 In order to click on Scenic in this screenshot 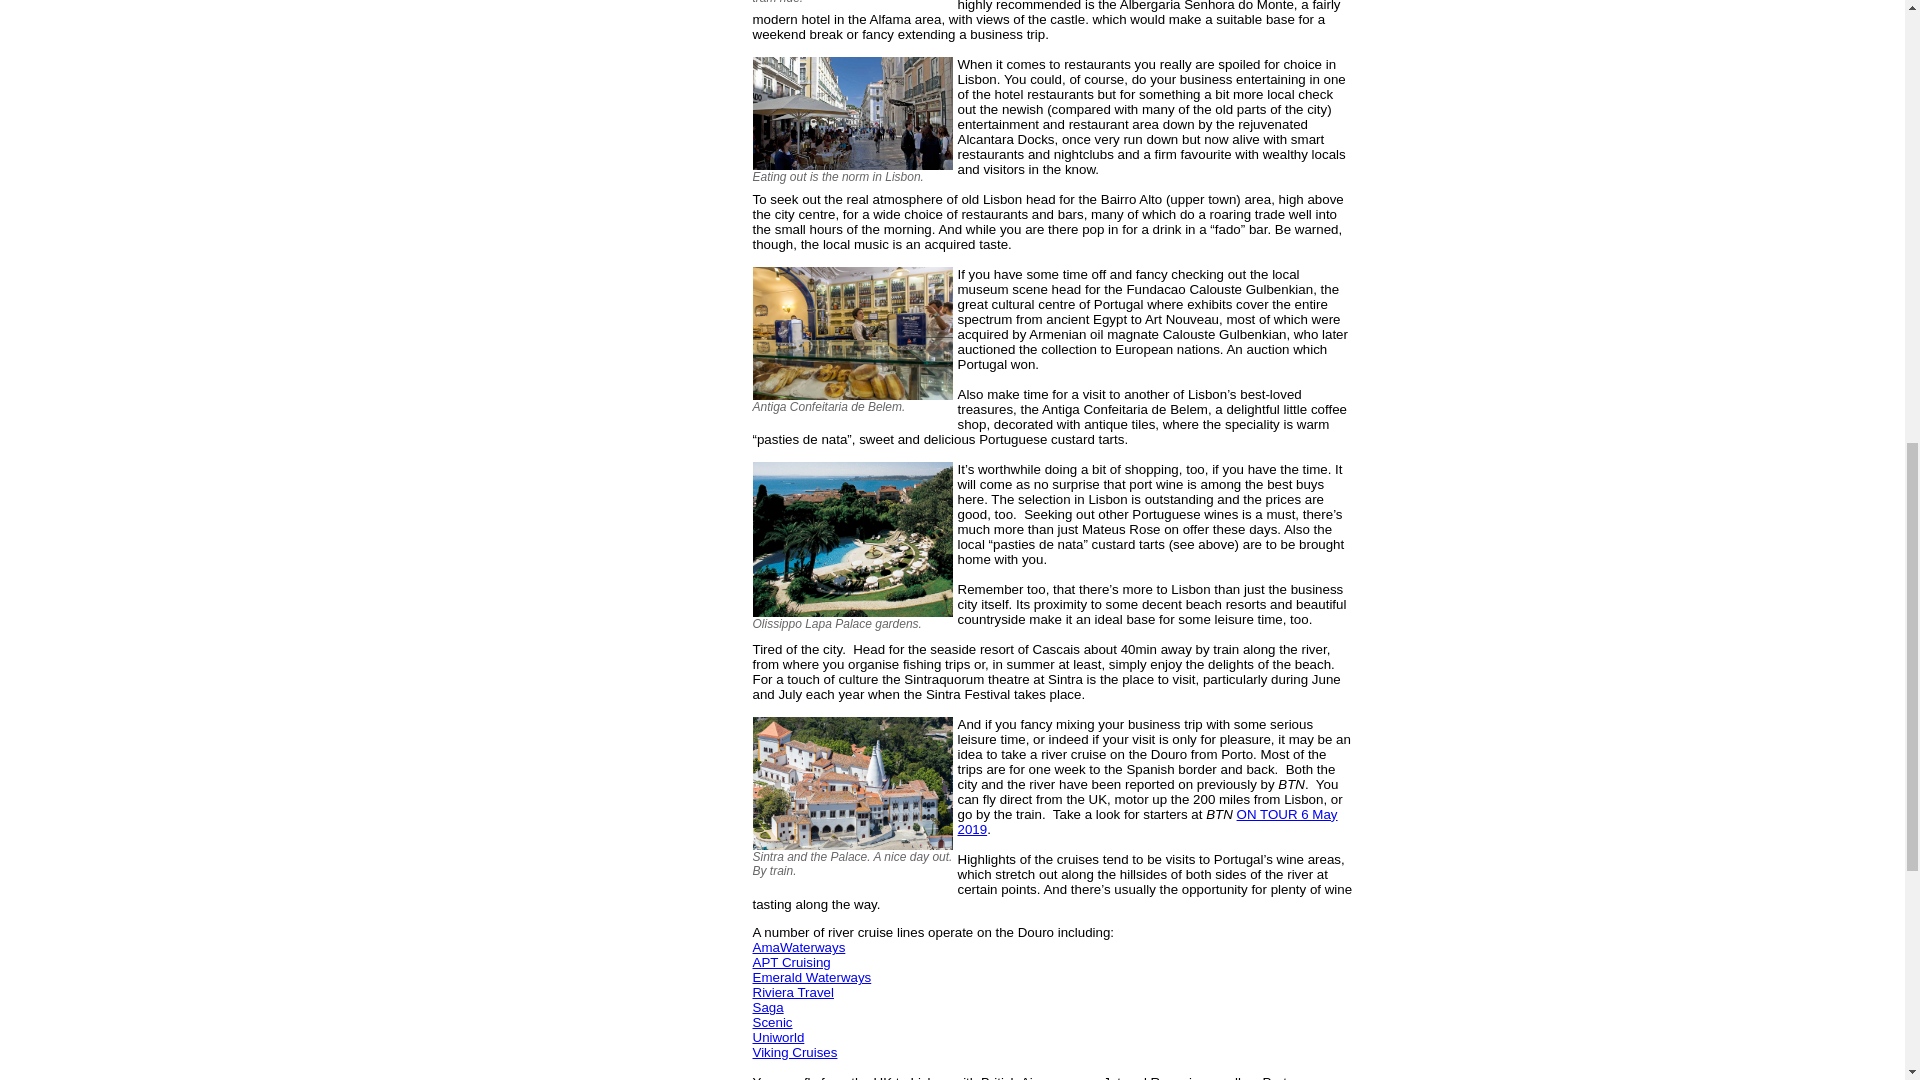, I will do `click(772, 1022)`.